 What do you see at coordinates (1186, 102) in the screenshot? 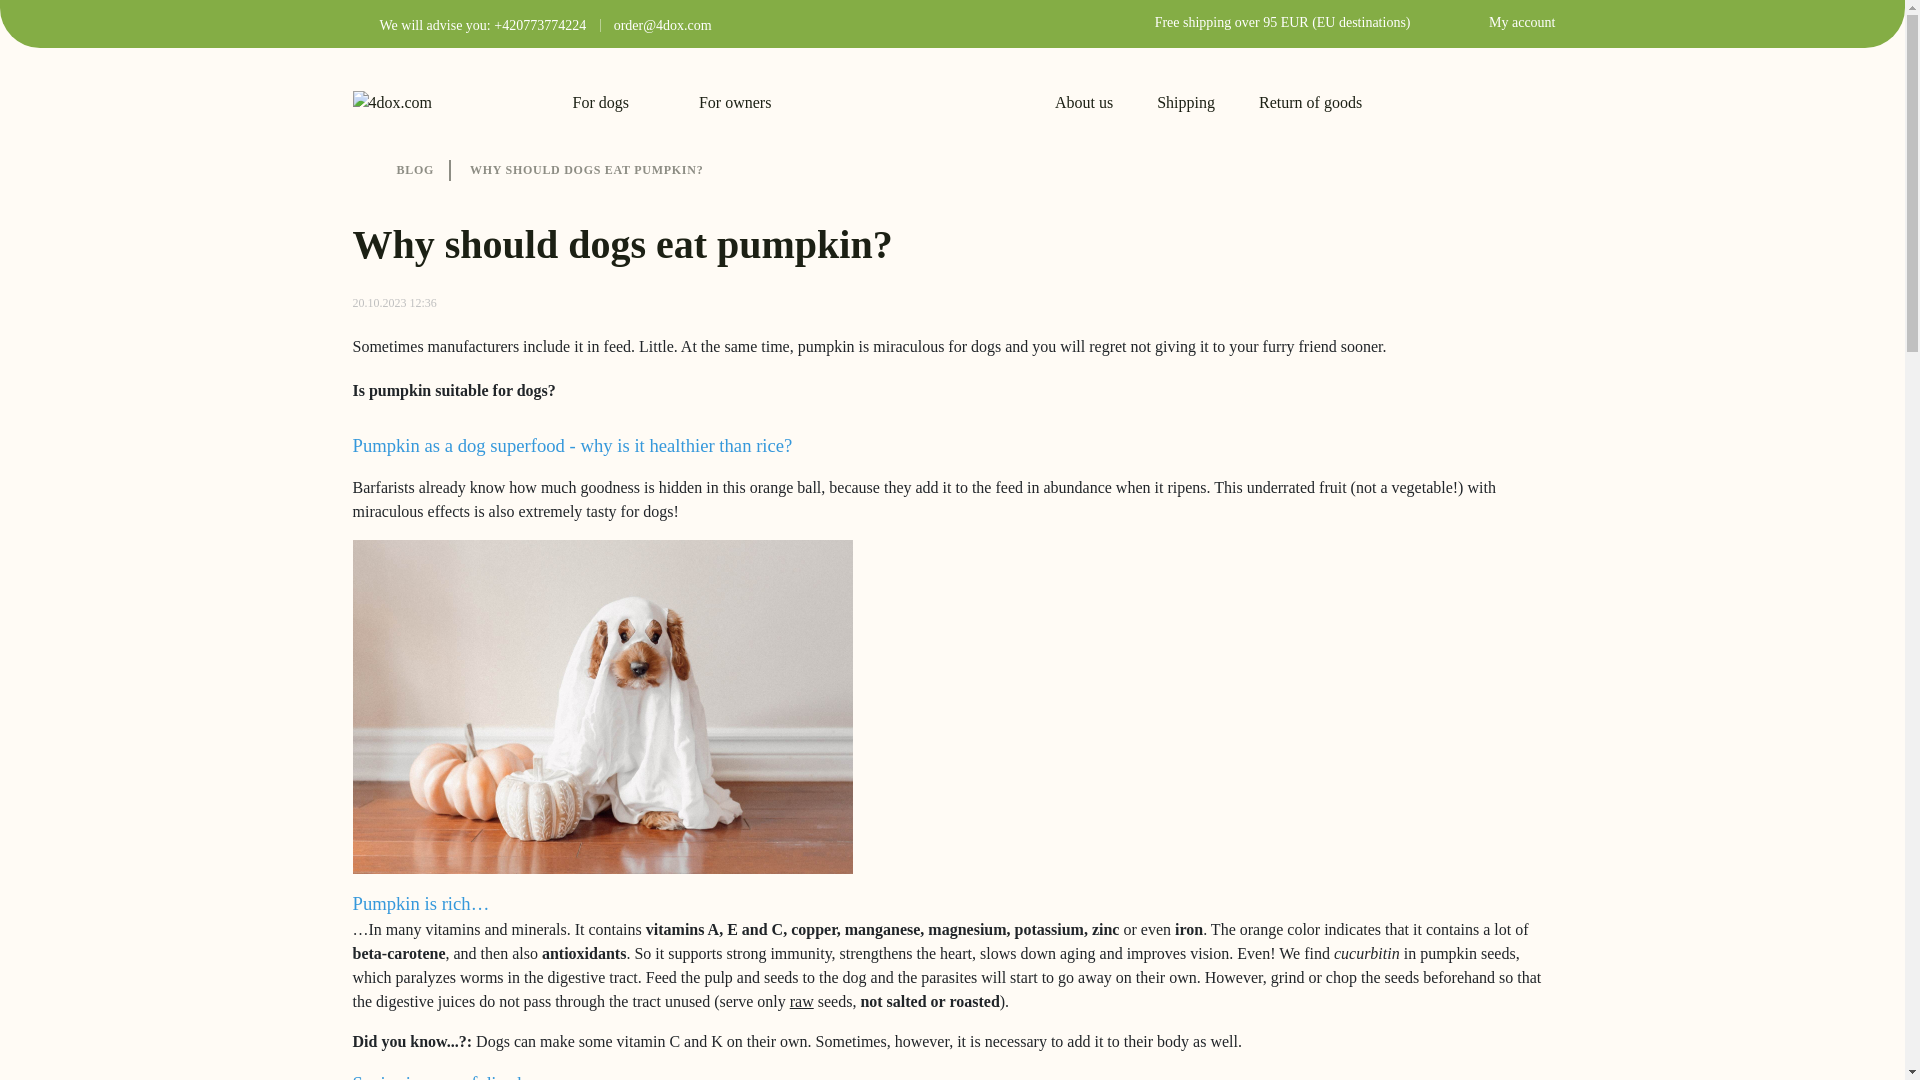
I see `Shipping` at bounding box center [1186, 102].